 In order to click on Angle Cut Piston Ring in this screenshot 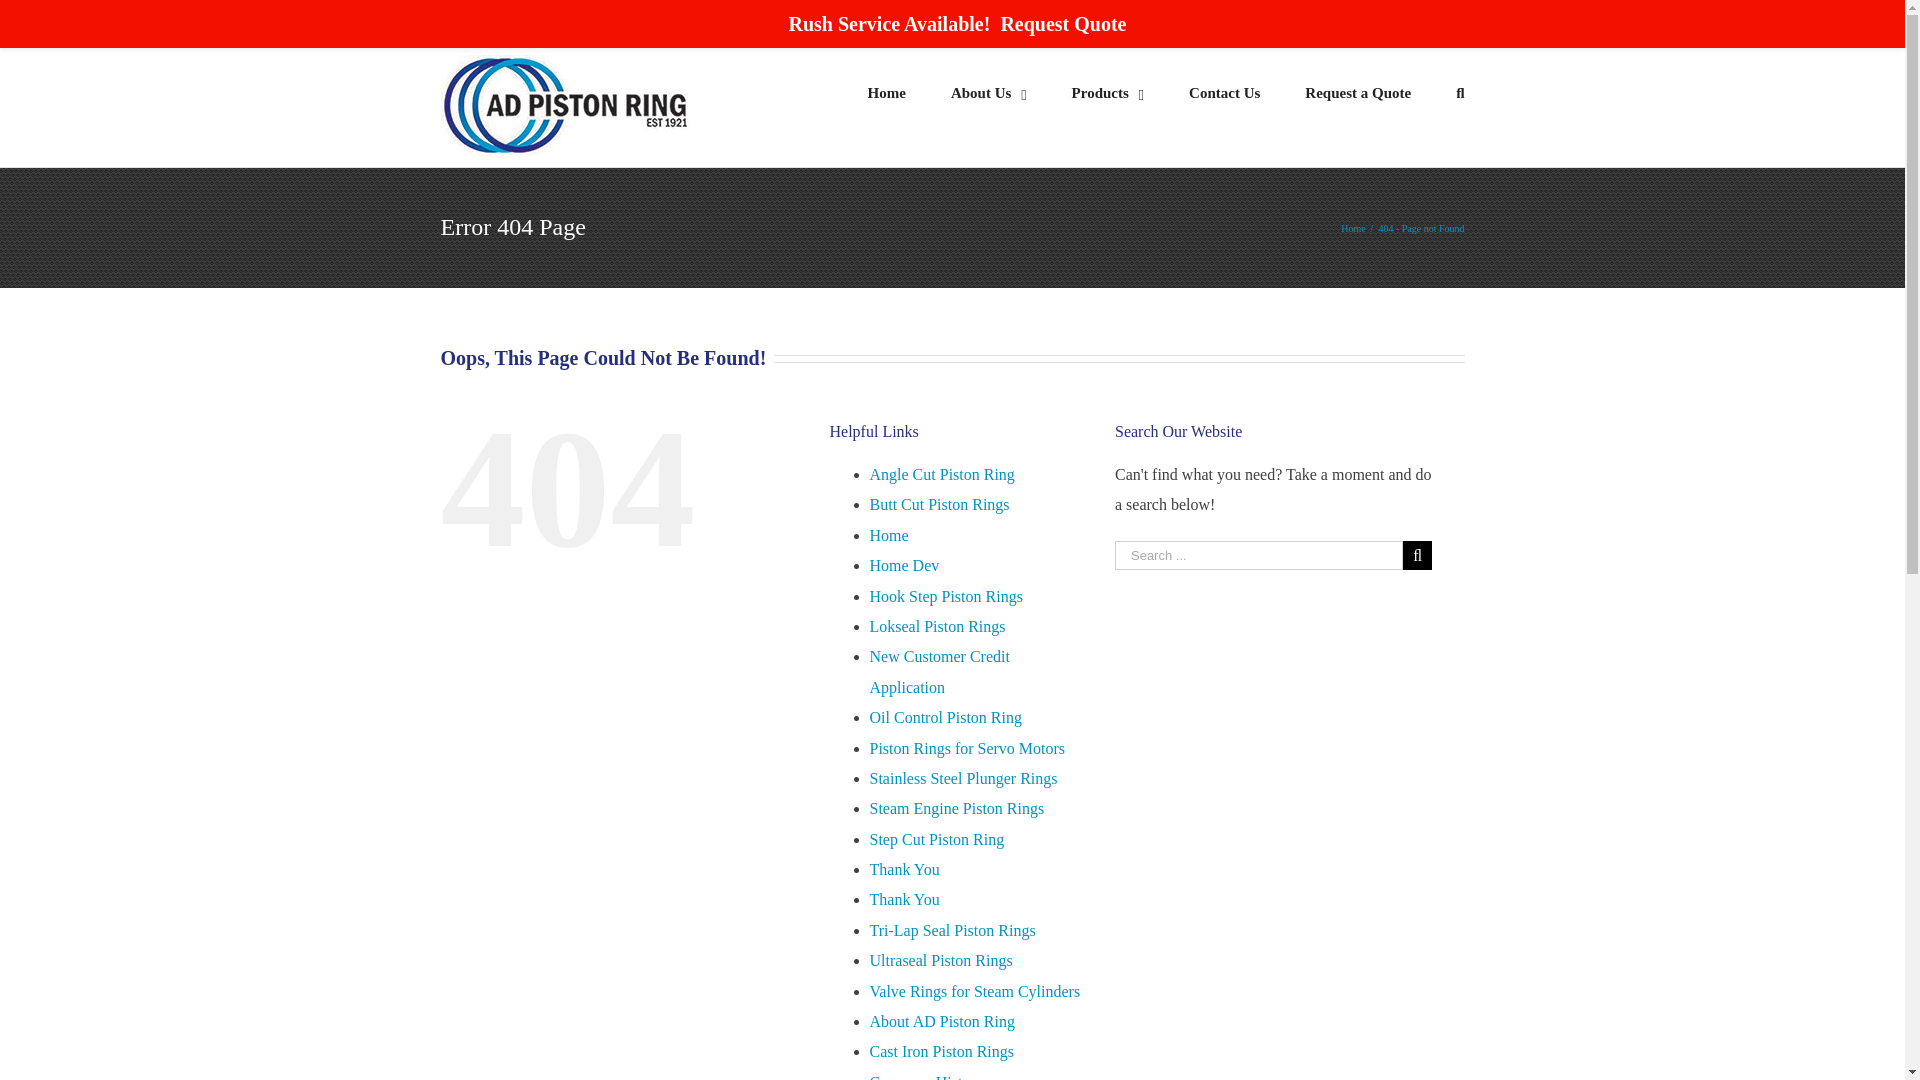, I will do `click(942, 474)`.